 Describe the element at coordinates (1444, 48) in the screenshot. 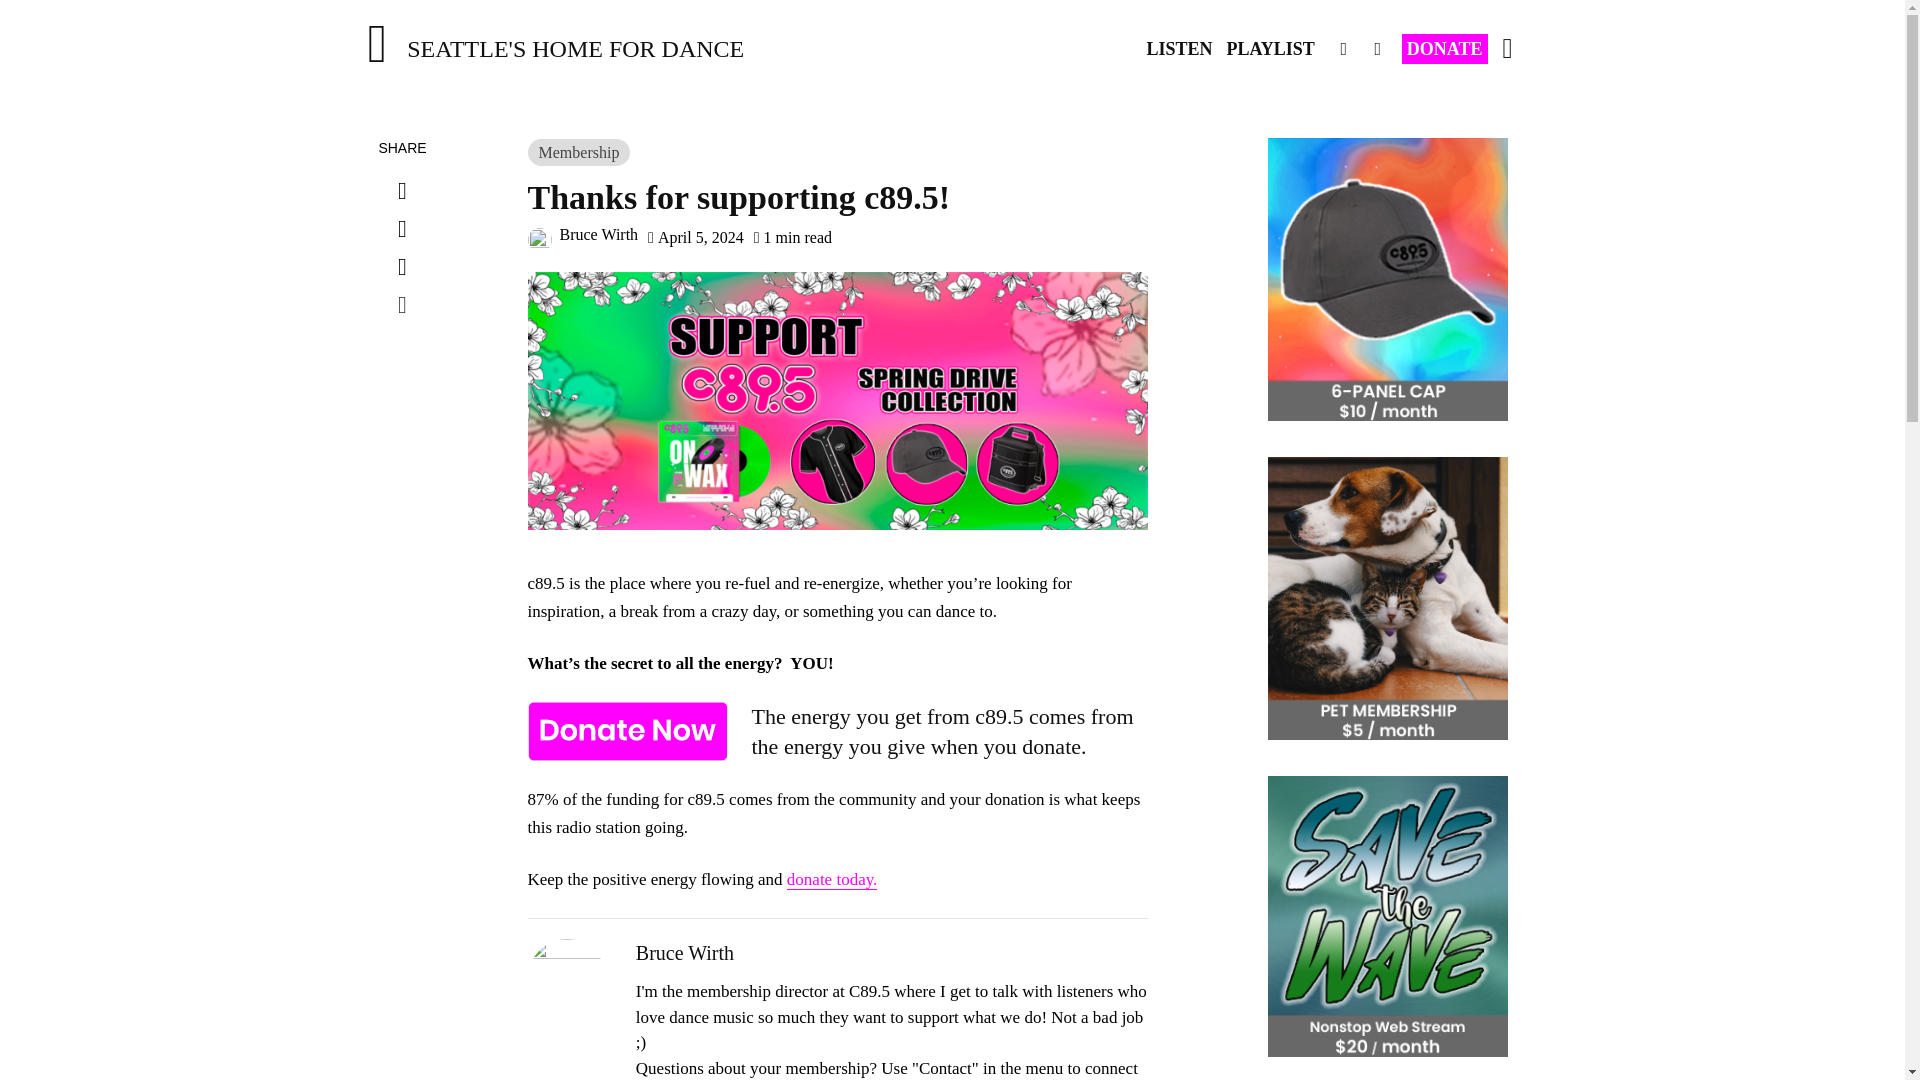

I see `DONATE` at that location.